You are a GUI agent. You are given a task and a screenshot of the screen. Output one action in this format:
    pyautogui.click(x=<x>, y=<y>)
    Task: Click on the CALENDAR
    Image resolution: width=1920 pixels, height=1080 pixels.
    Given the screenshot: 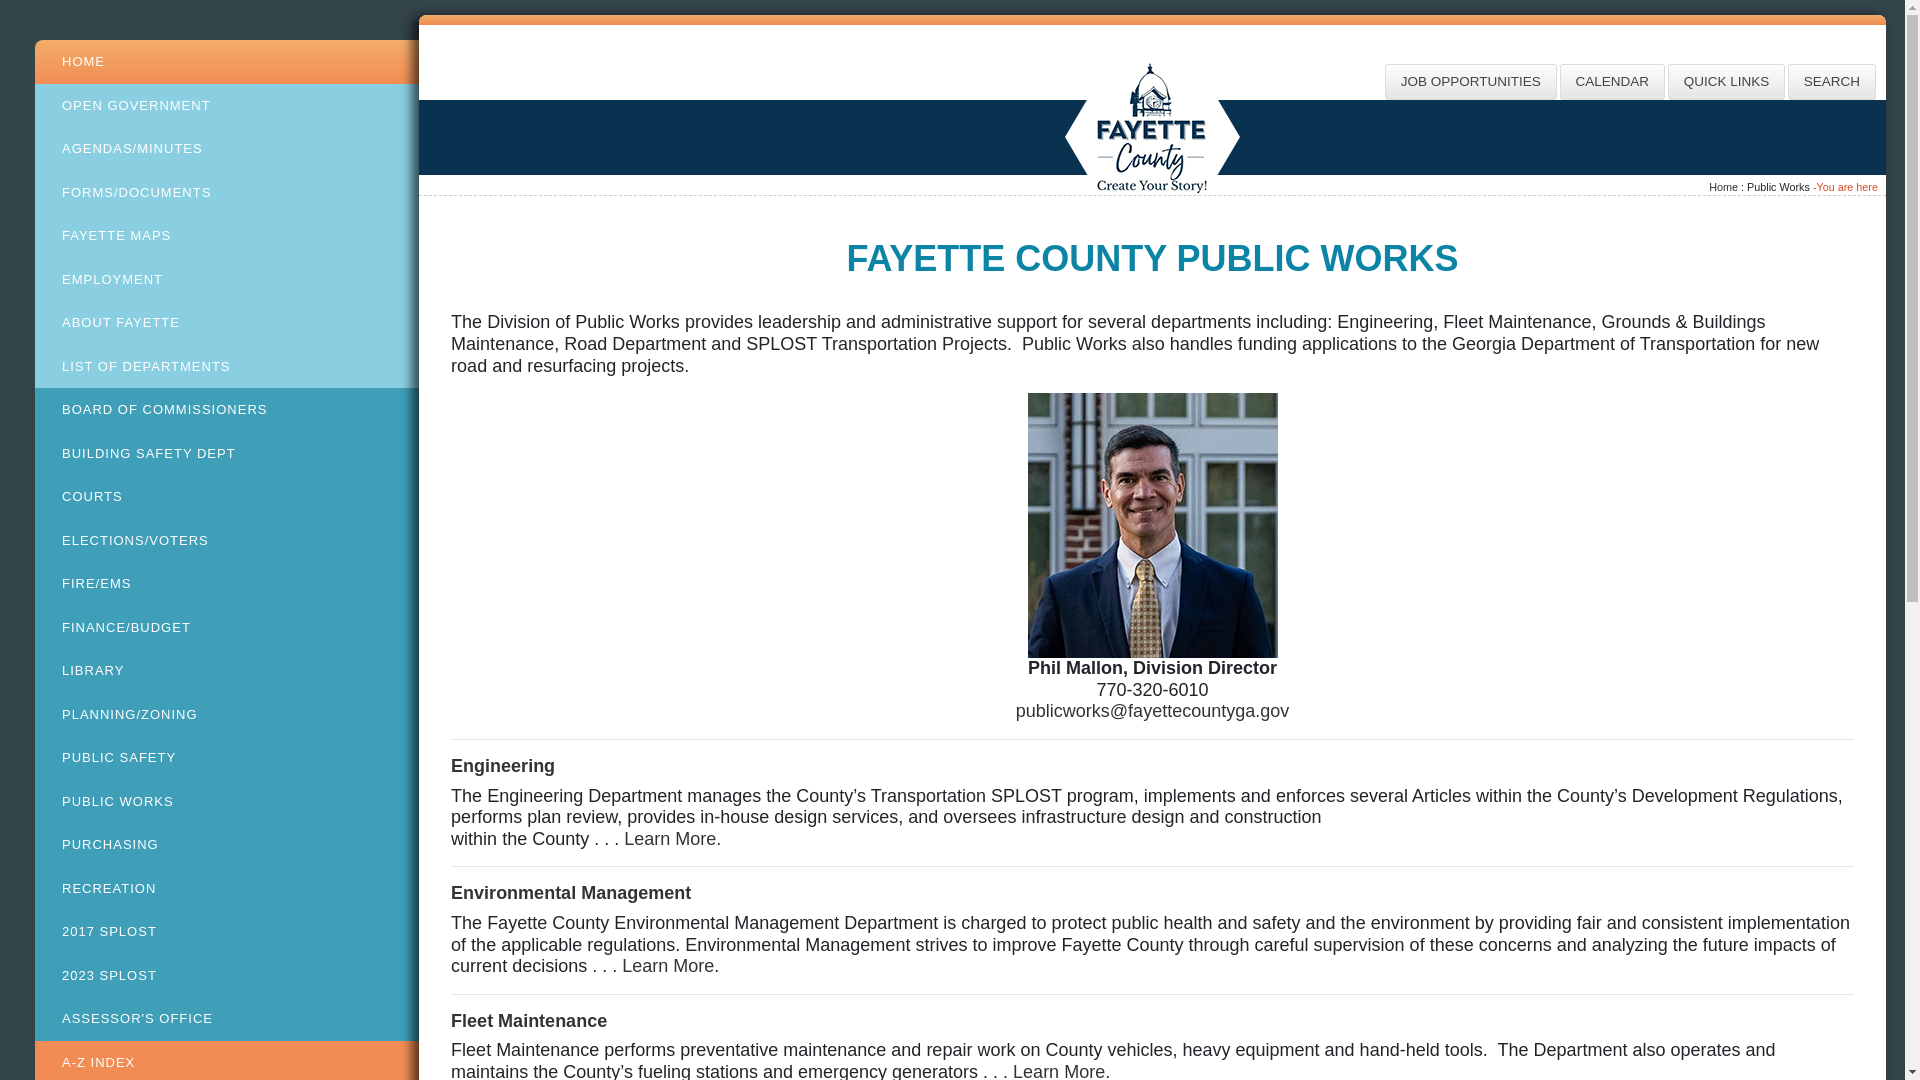 What is the action you would take?
    pyautogui.click(x=1612, y=82)
    